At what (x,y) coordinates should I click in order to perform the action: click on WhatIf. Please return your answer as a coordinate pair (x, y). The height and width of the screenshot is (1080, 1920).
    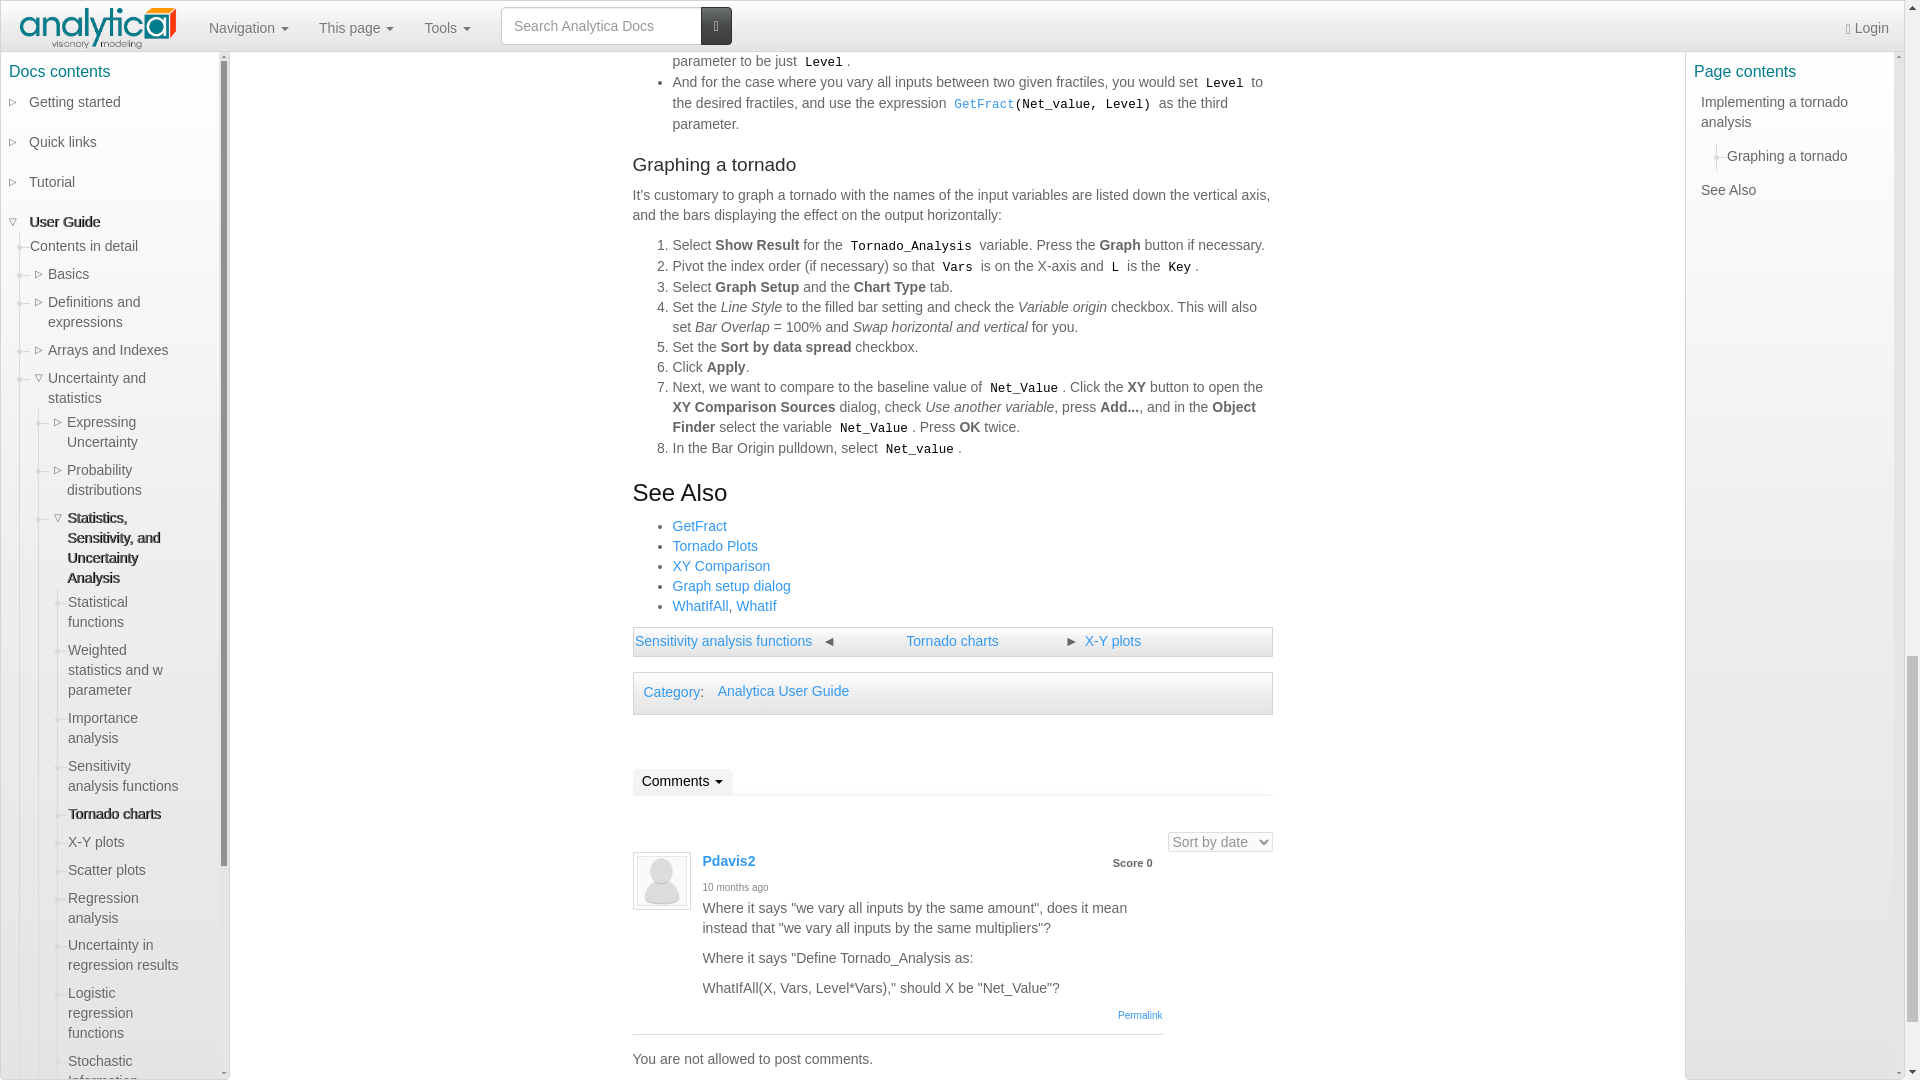
    Looking at the image, I should click on (755, 606).